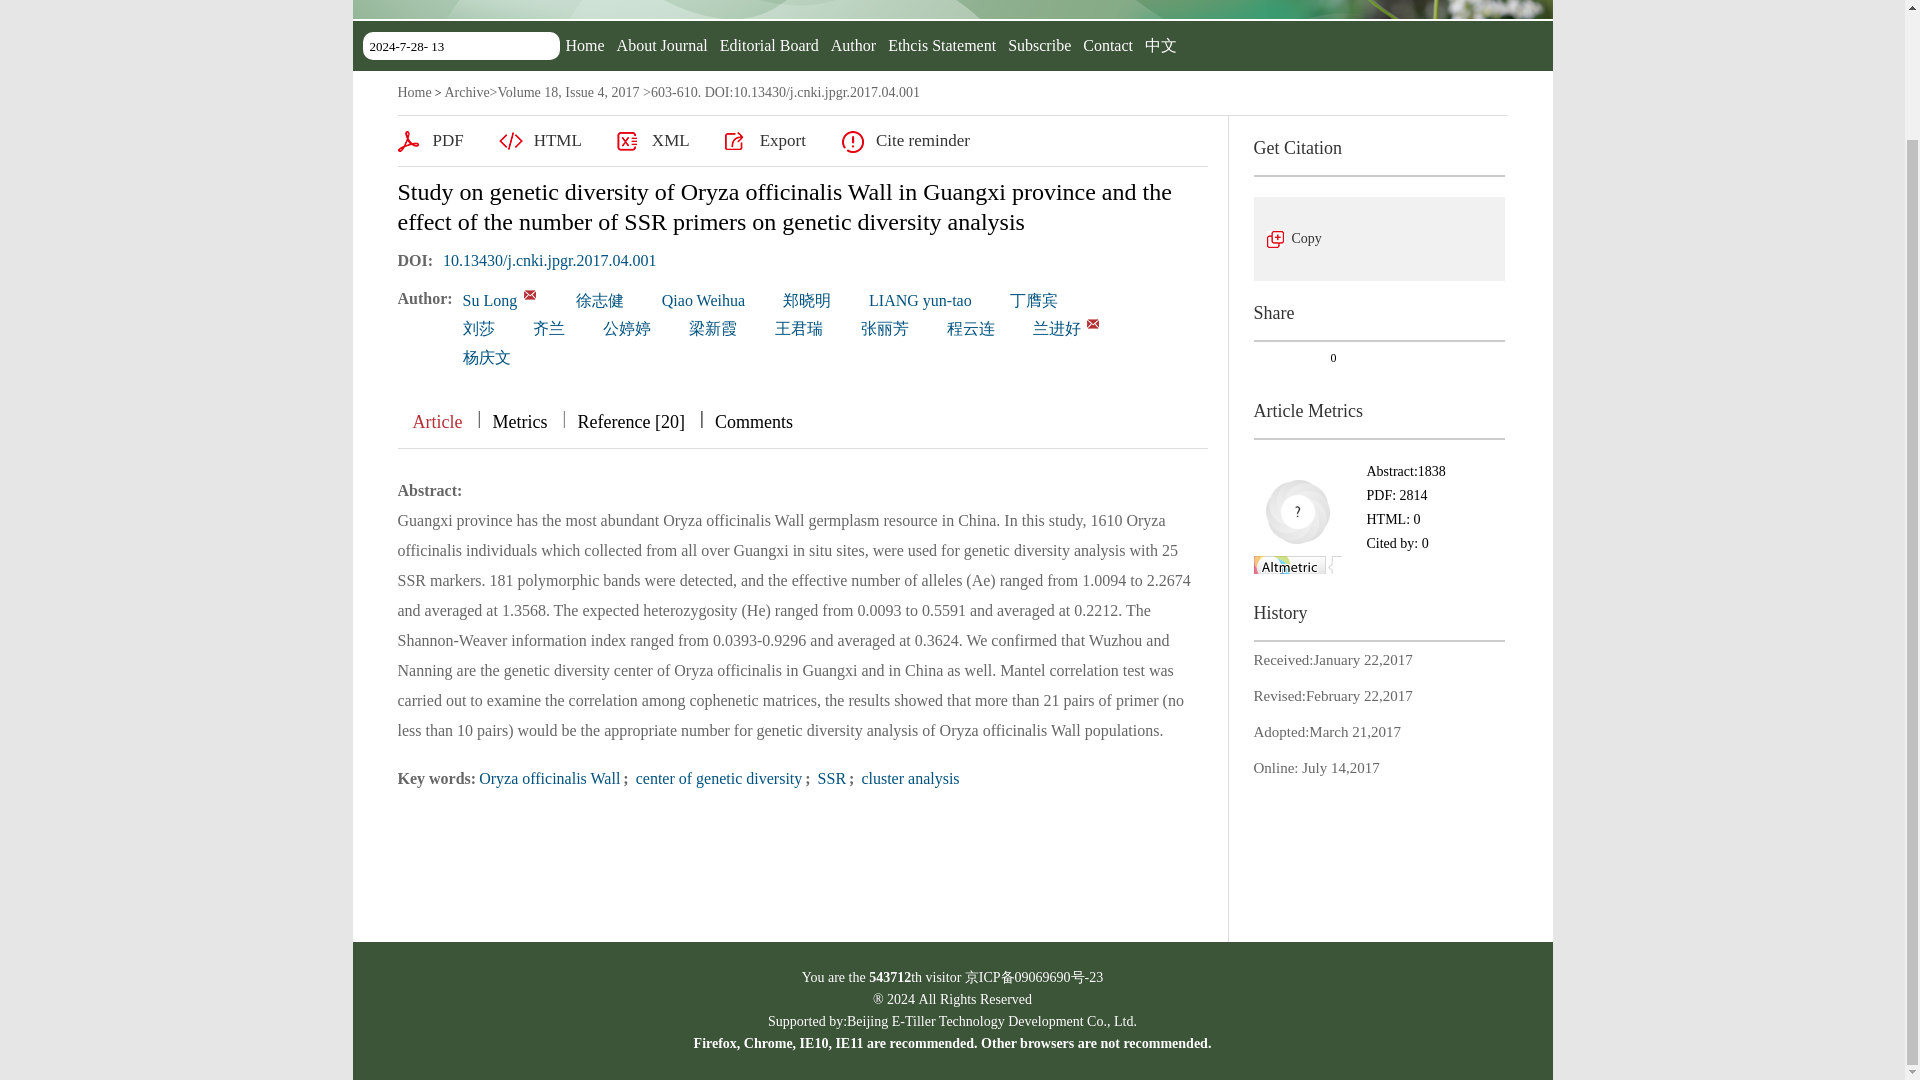  I want to click on Contact, so click(1107, 45).